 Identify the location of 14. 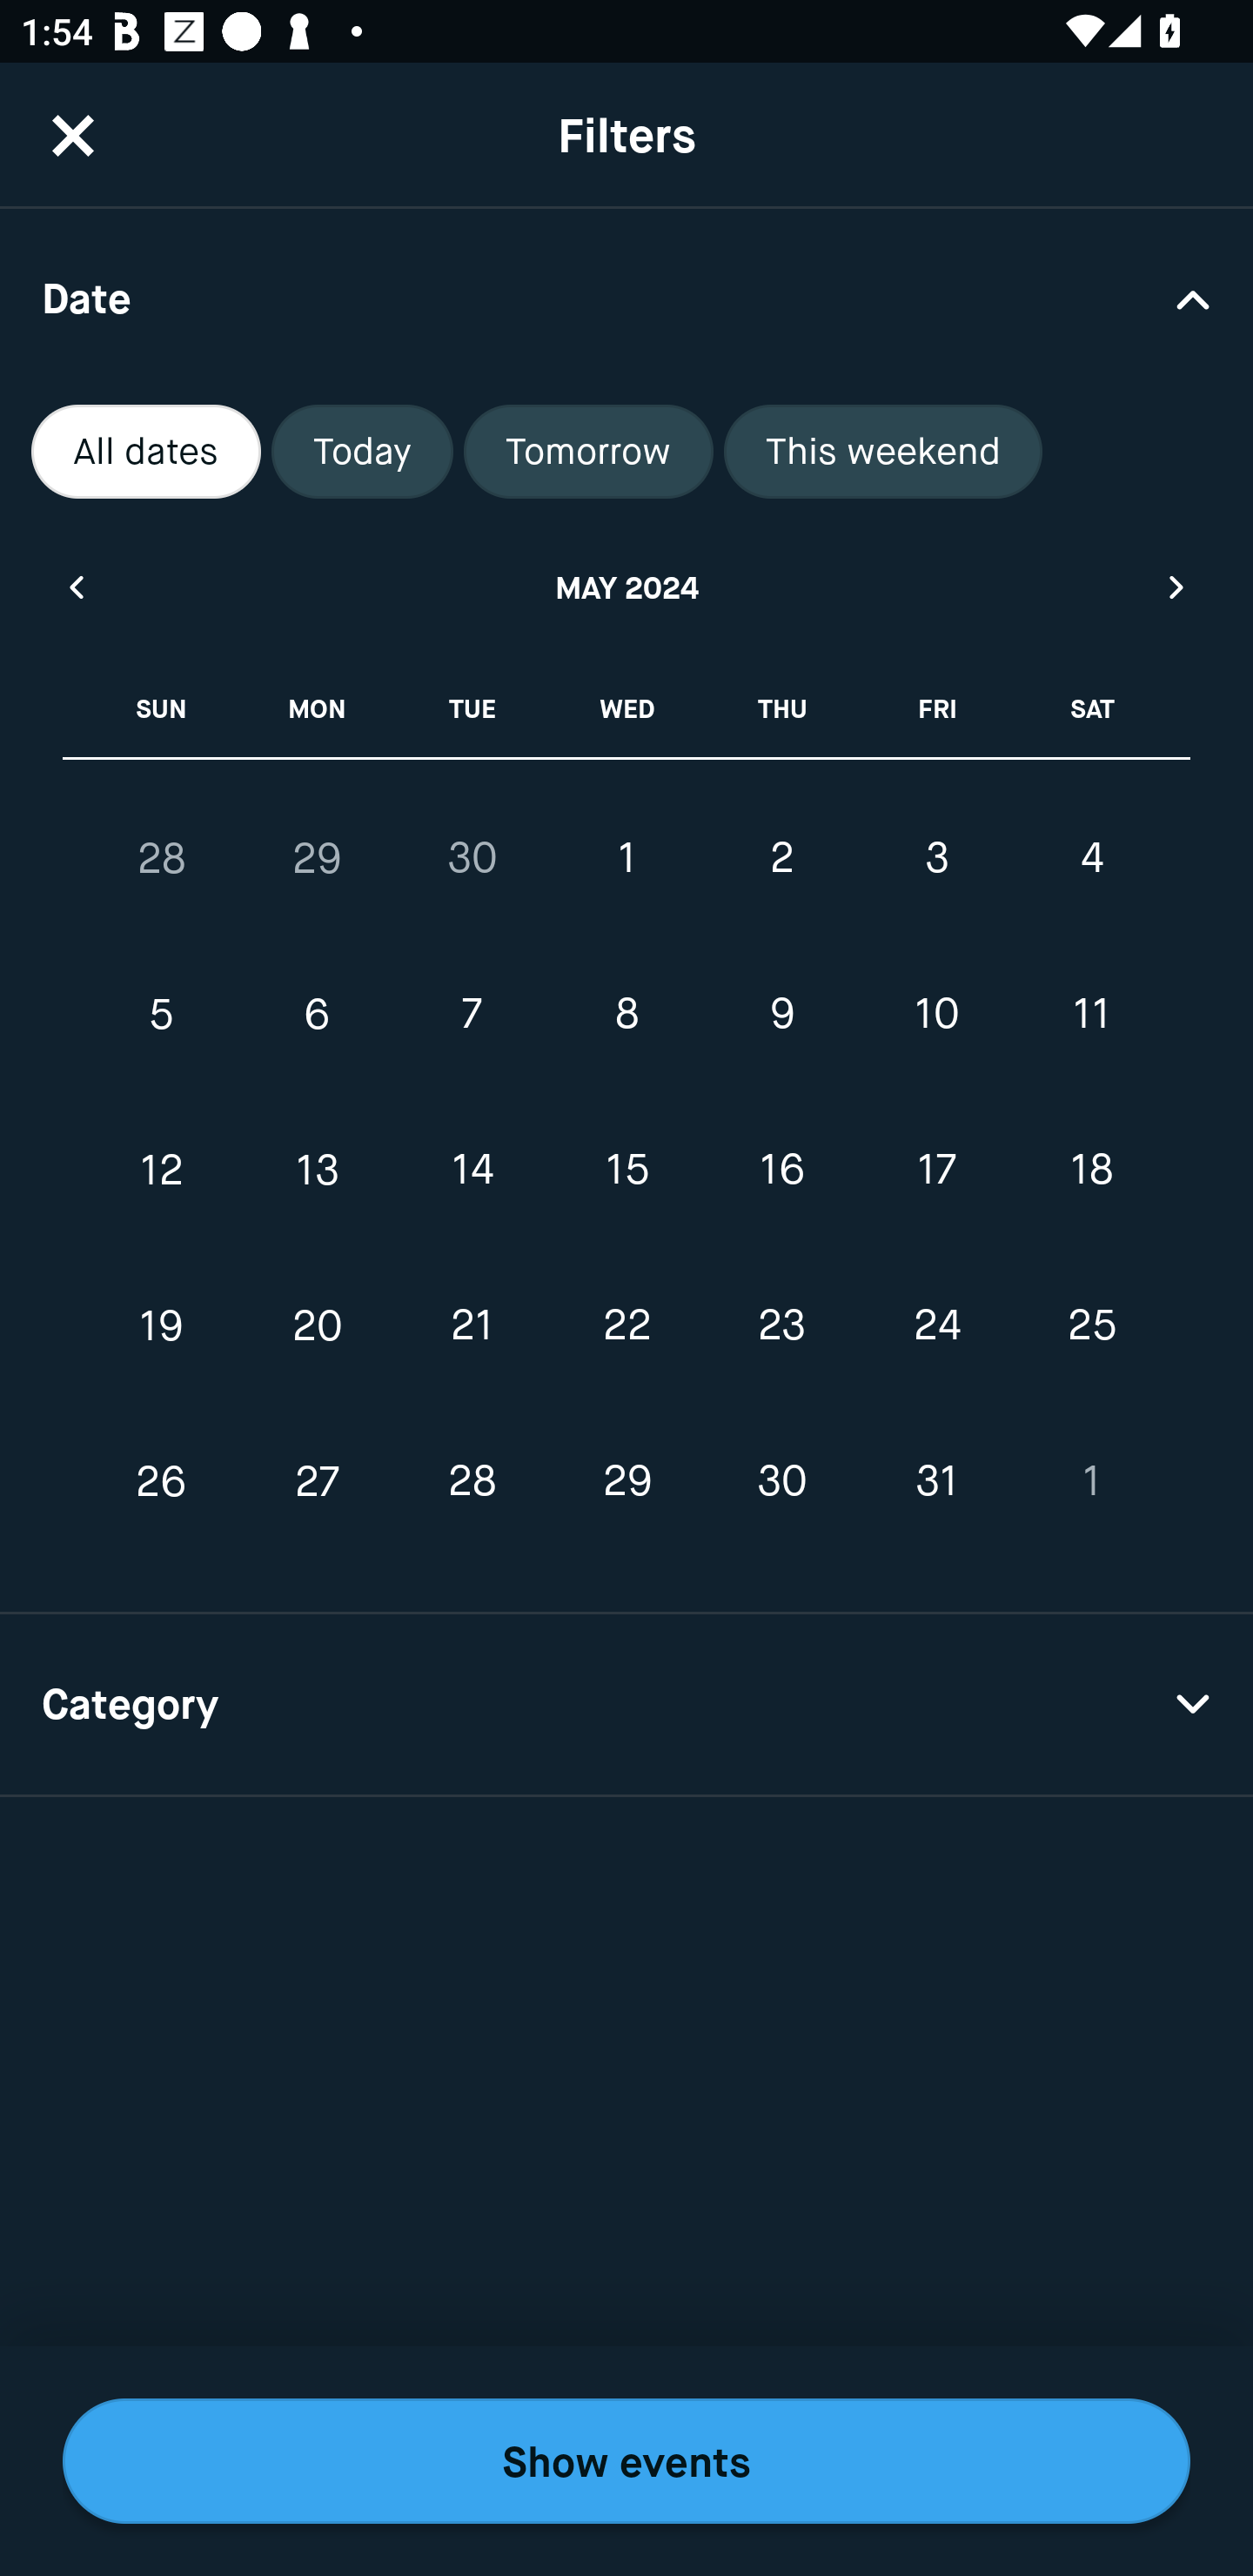
(472, 1170).